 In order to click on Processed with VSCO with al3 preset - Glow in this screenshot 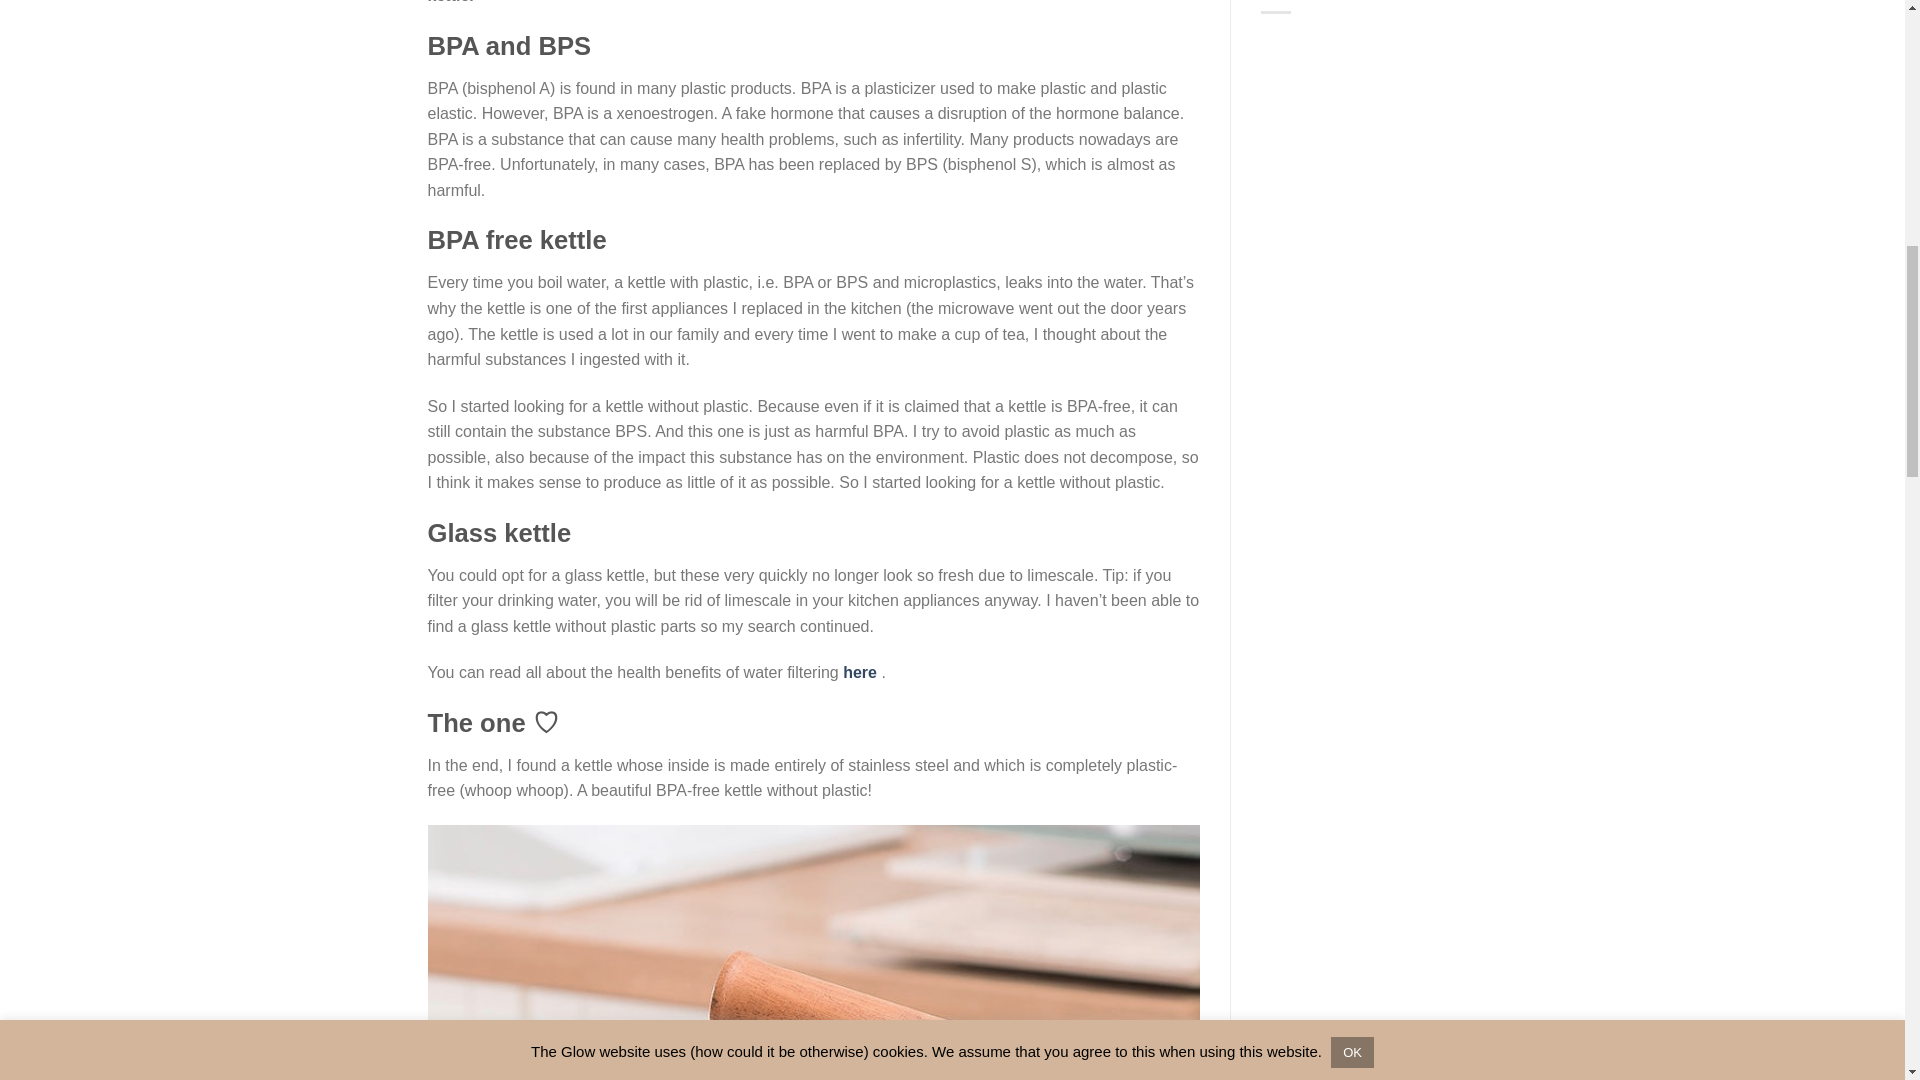, I will do `click(814, 952)`.